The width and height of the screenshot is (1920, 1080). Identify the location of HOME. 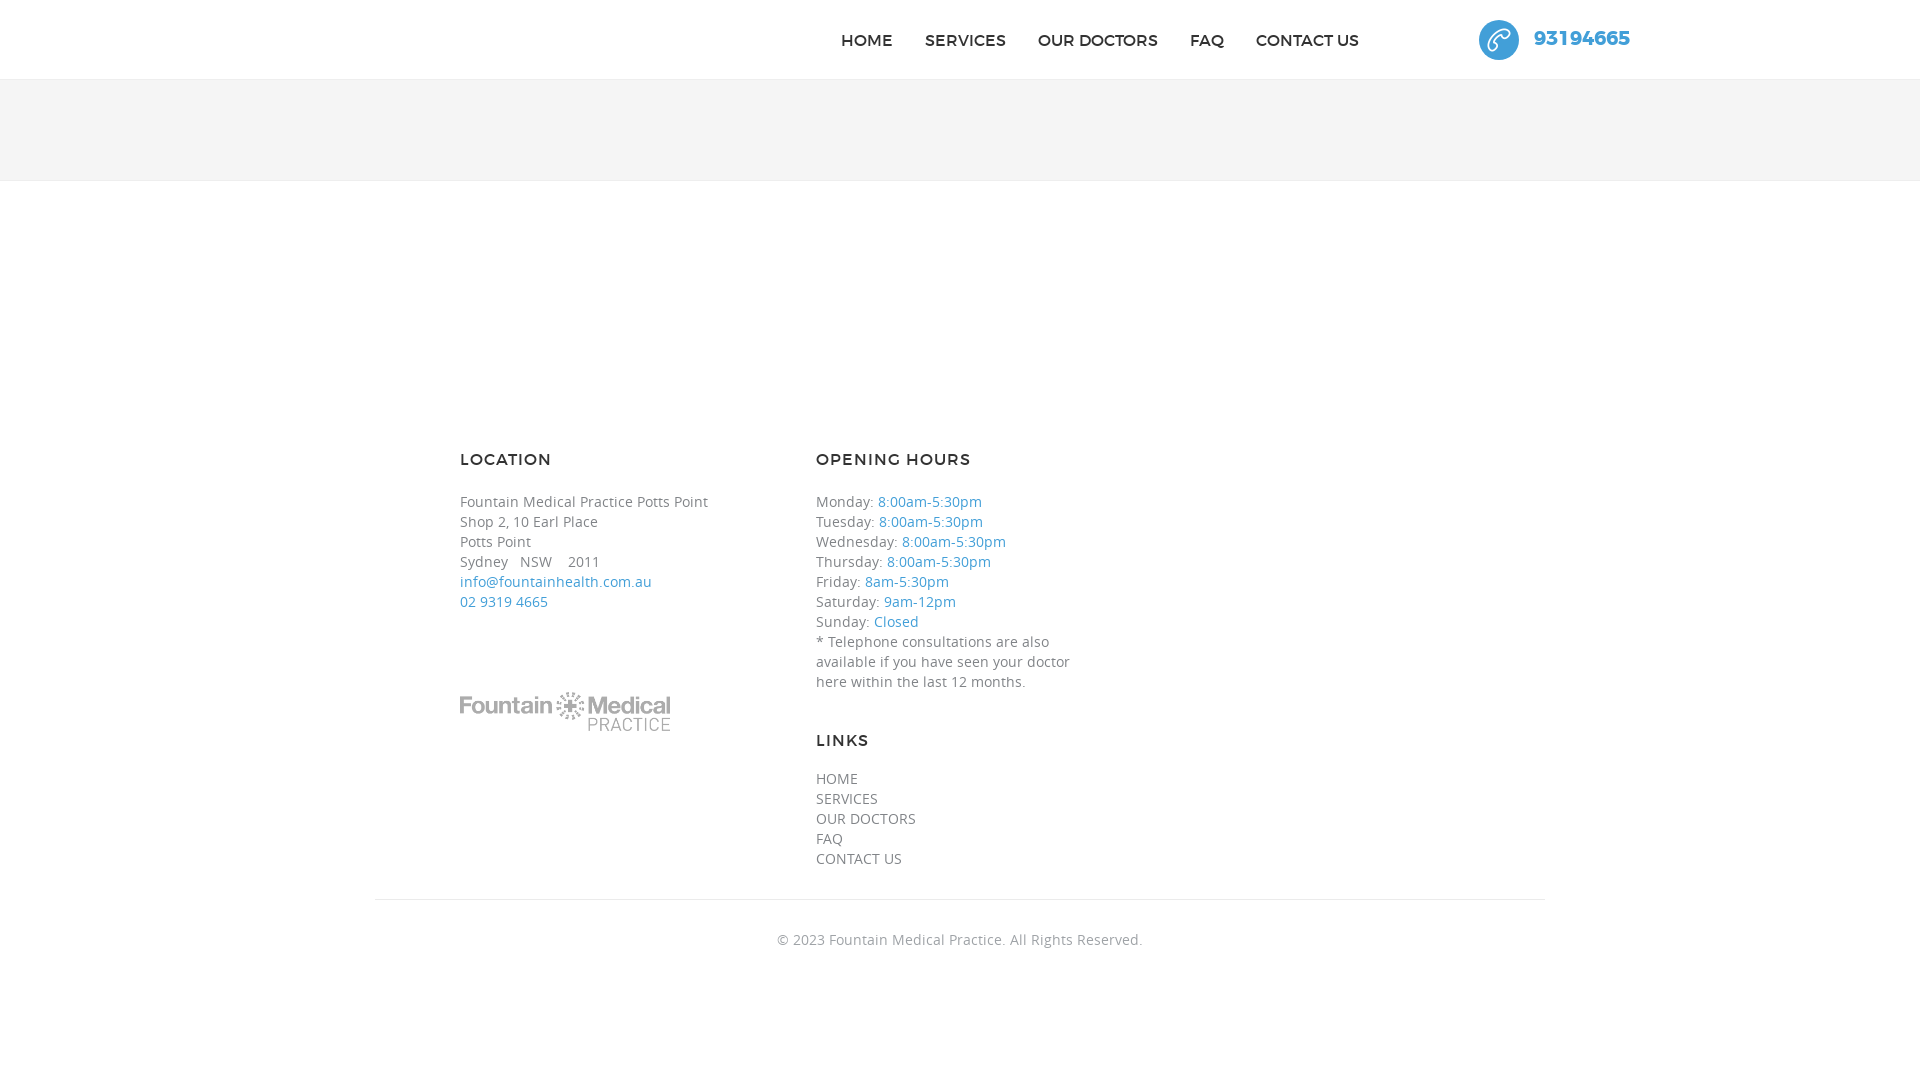
(867, 40).